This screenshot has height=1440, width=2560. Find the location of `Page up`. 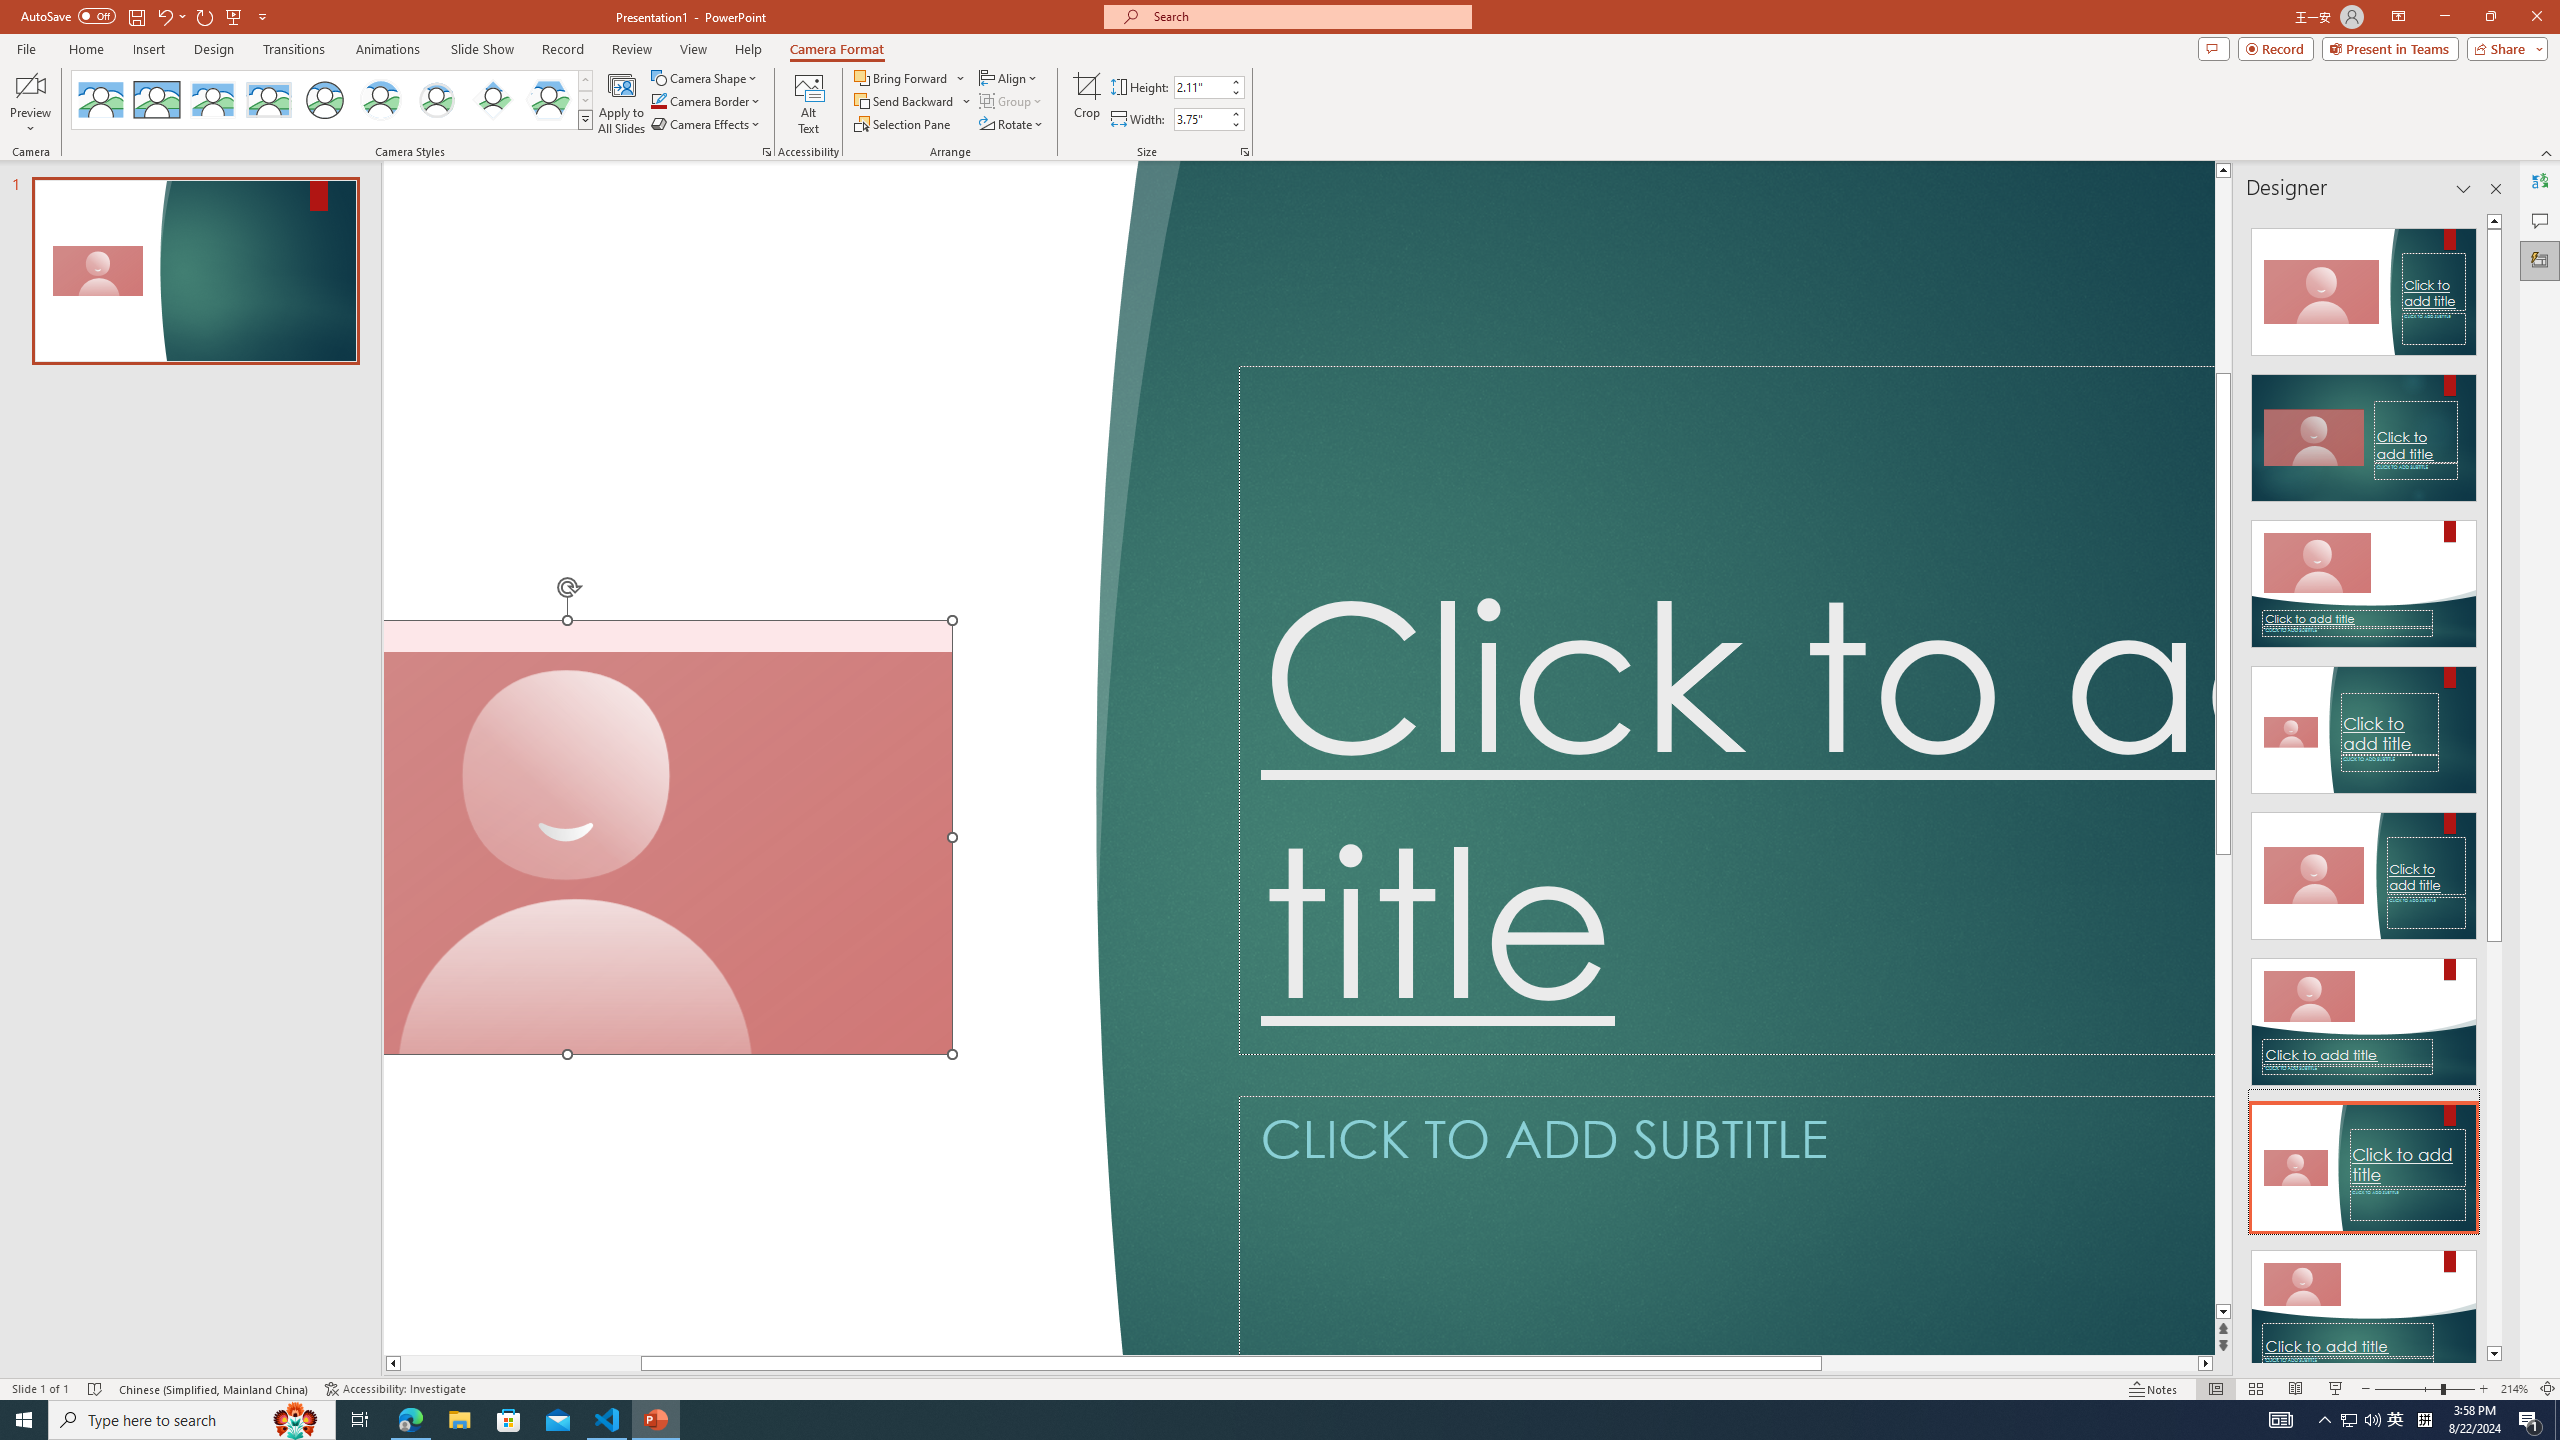

Page up is located at coordinates (2223, 274).